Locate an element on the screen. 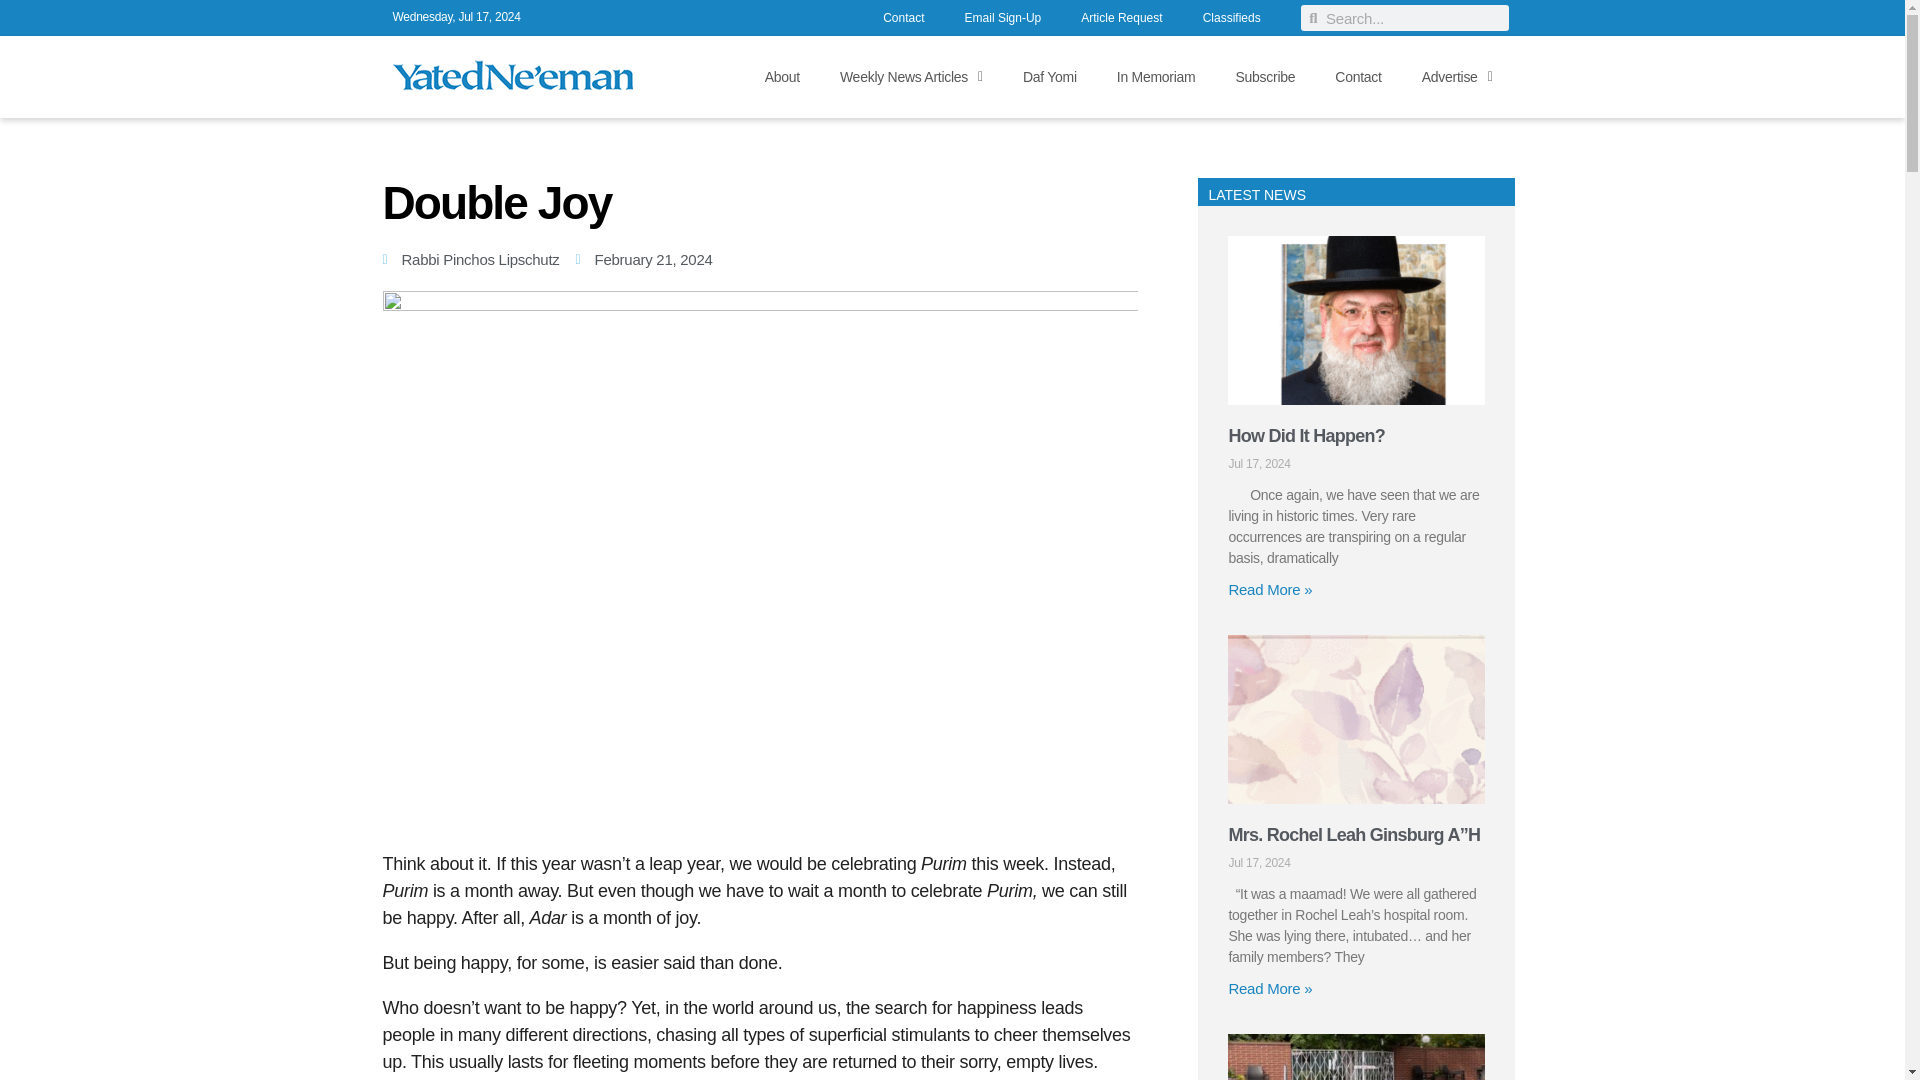  Contact is located at coordinates (1358, 77).